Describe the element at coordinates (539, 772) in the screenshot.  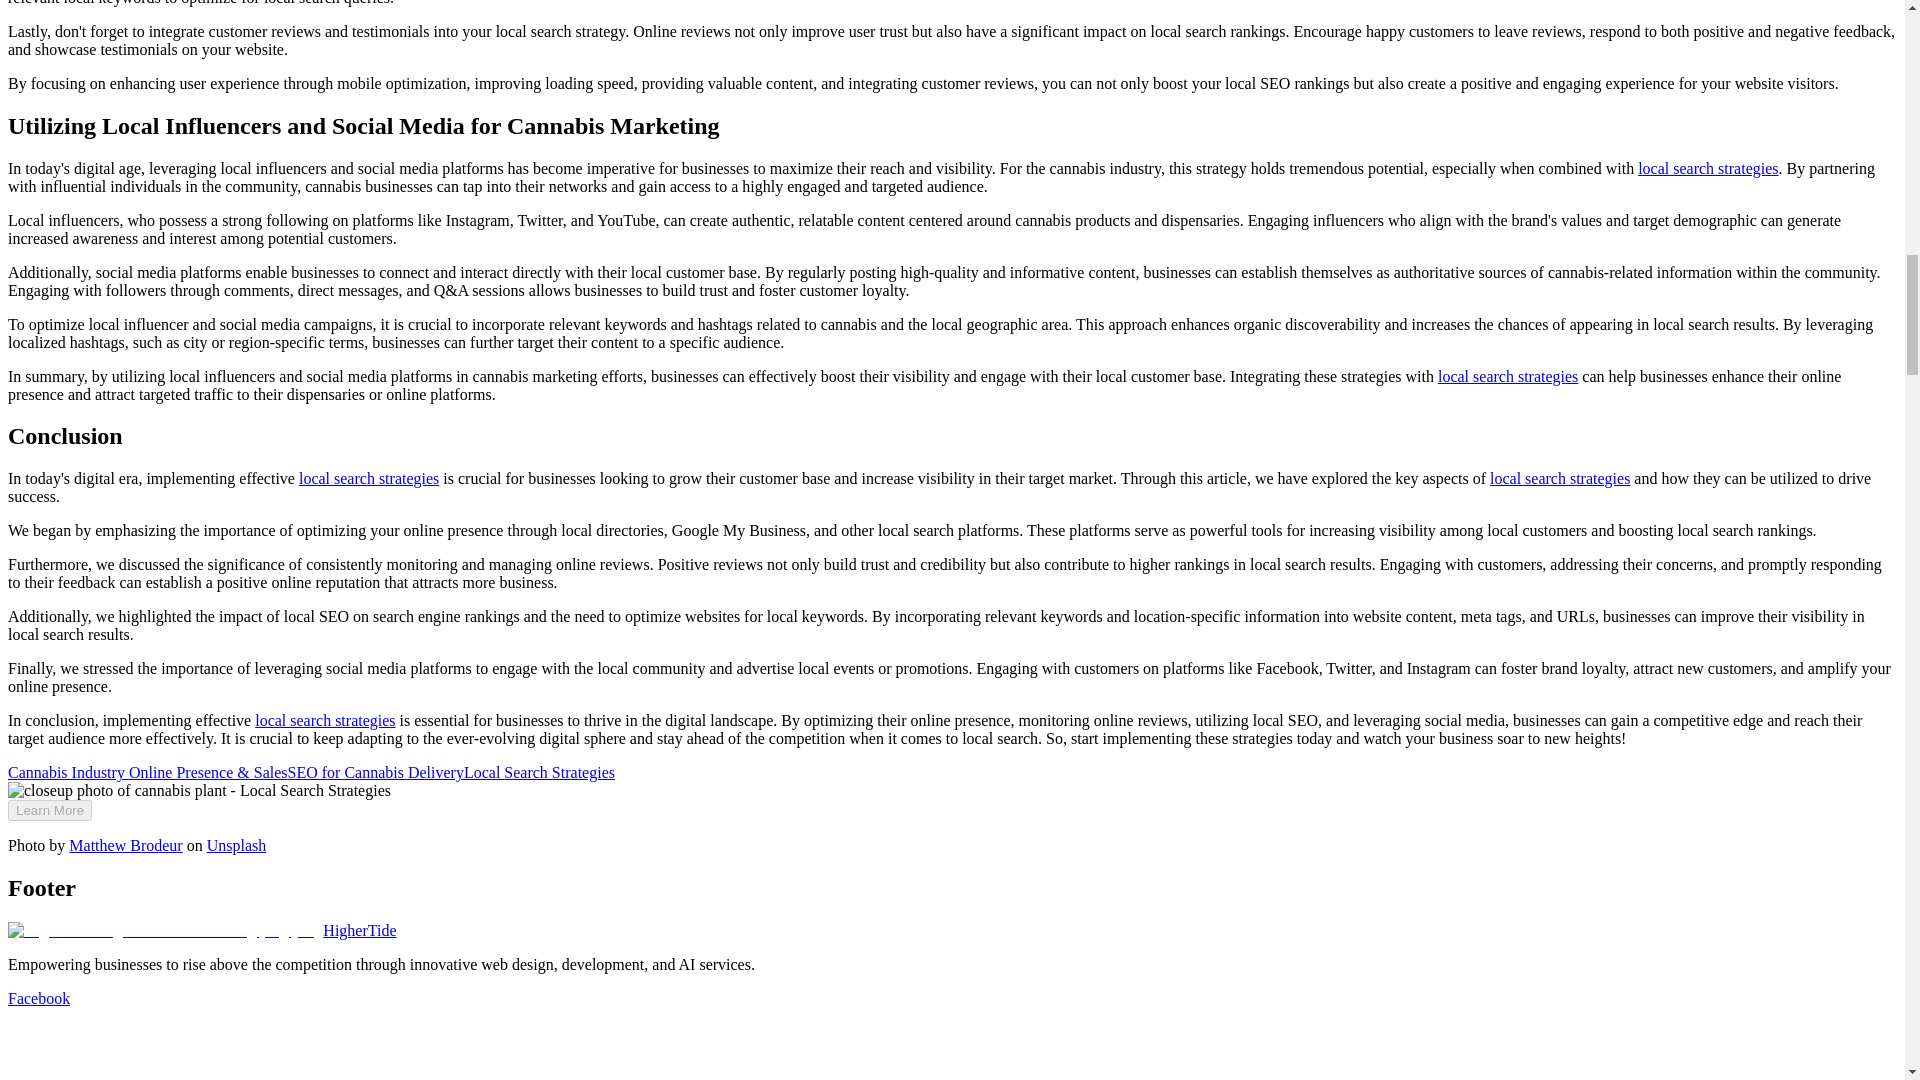
I see `Local Search Strategies` at that location.